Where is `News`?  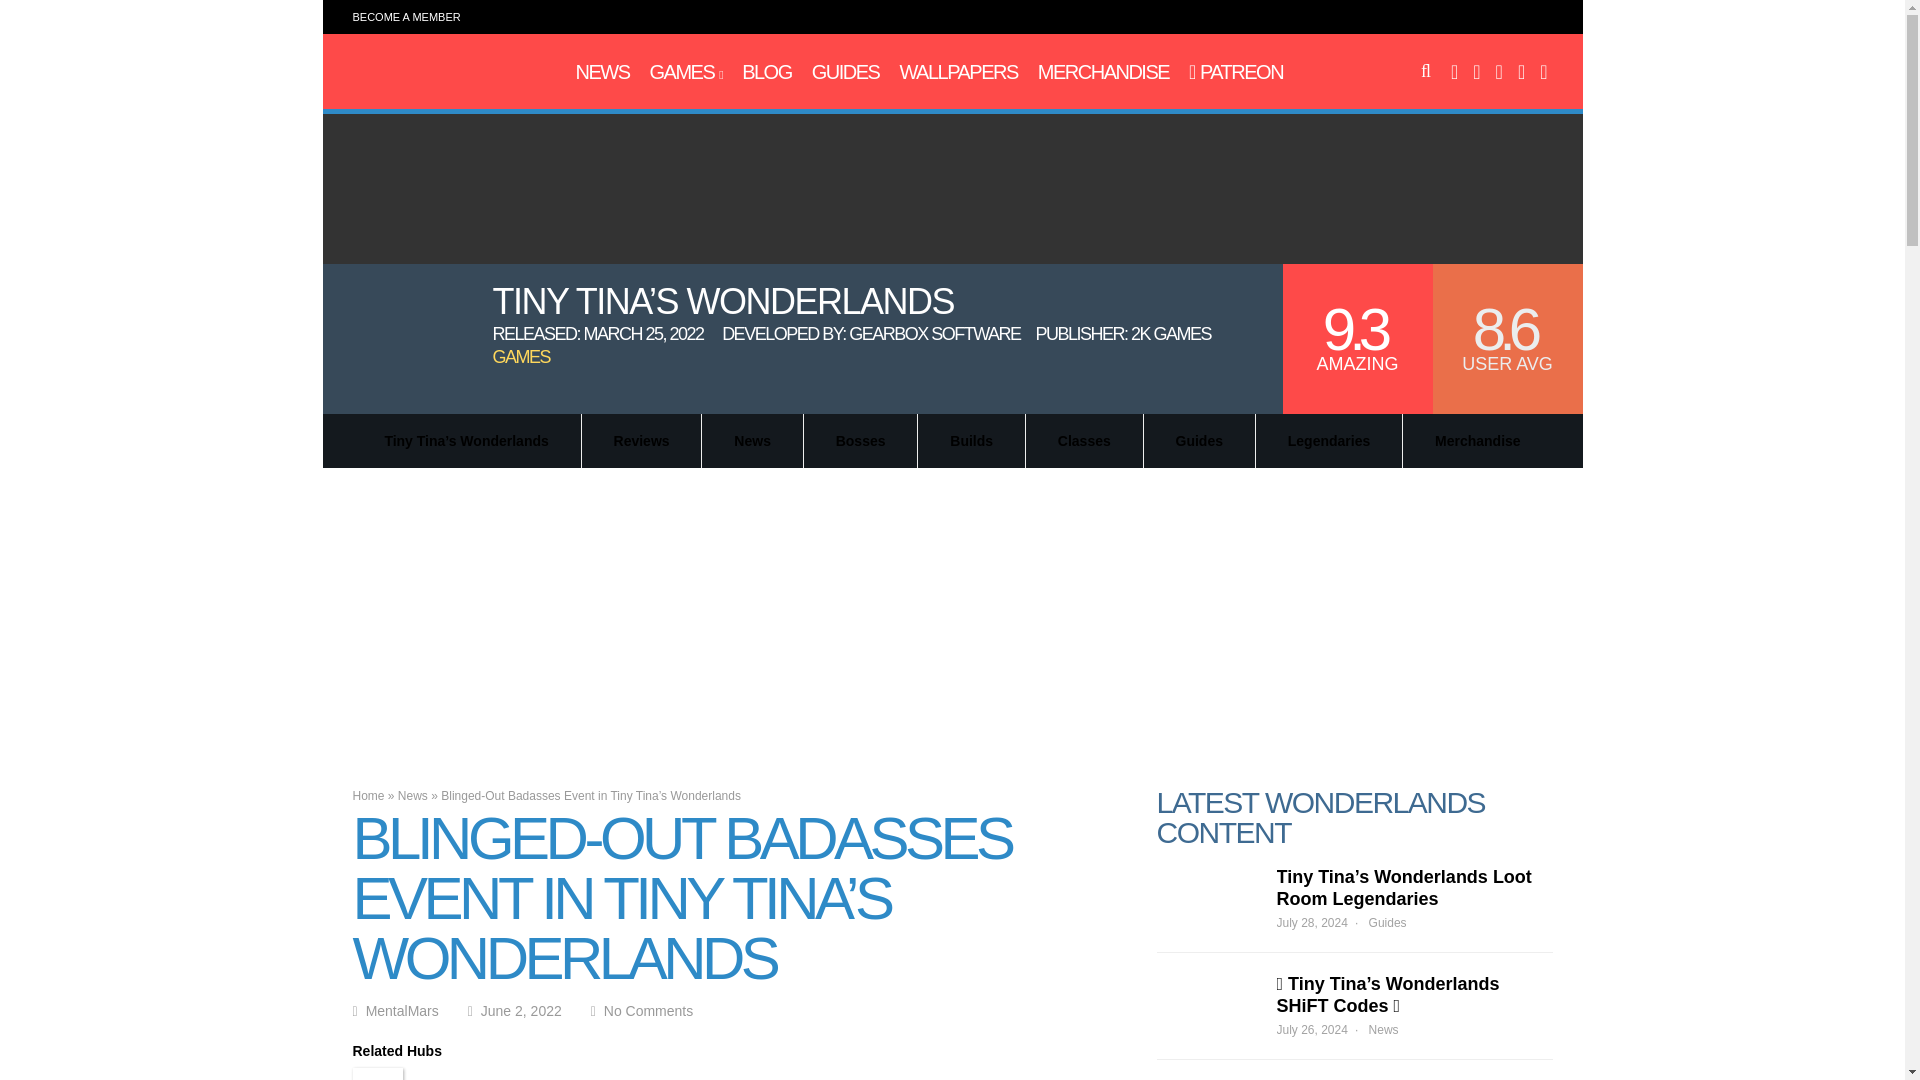
News is located at coordinates (602, 72).